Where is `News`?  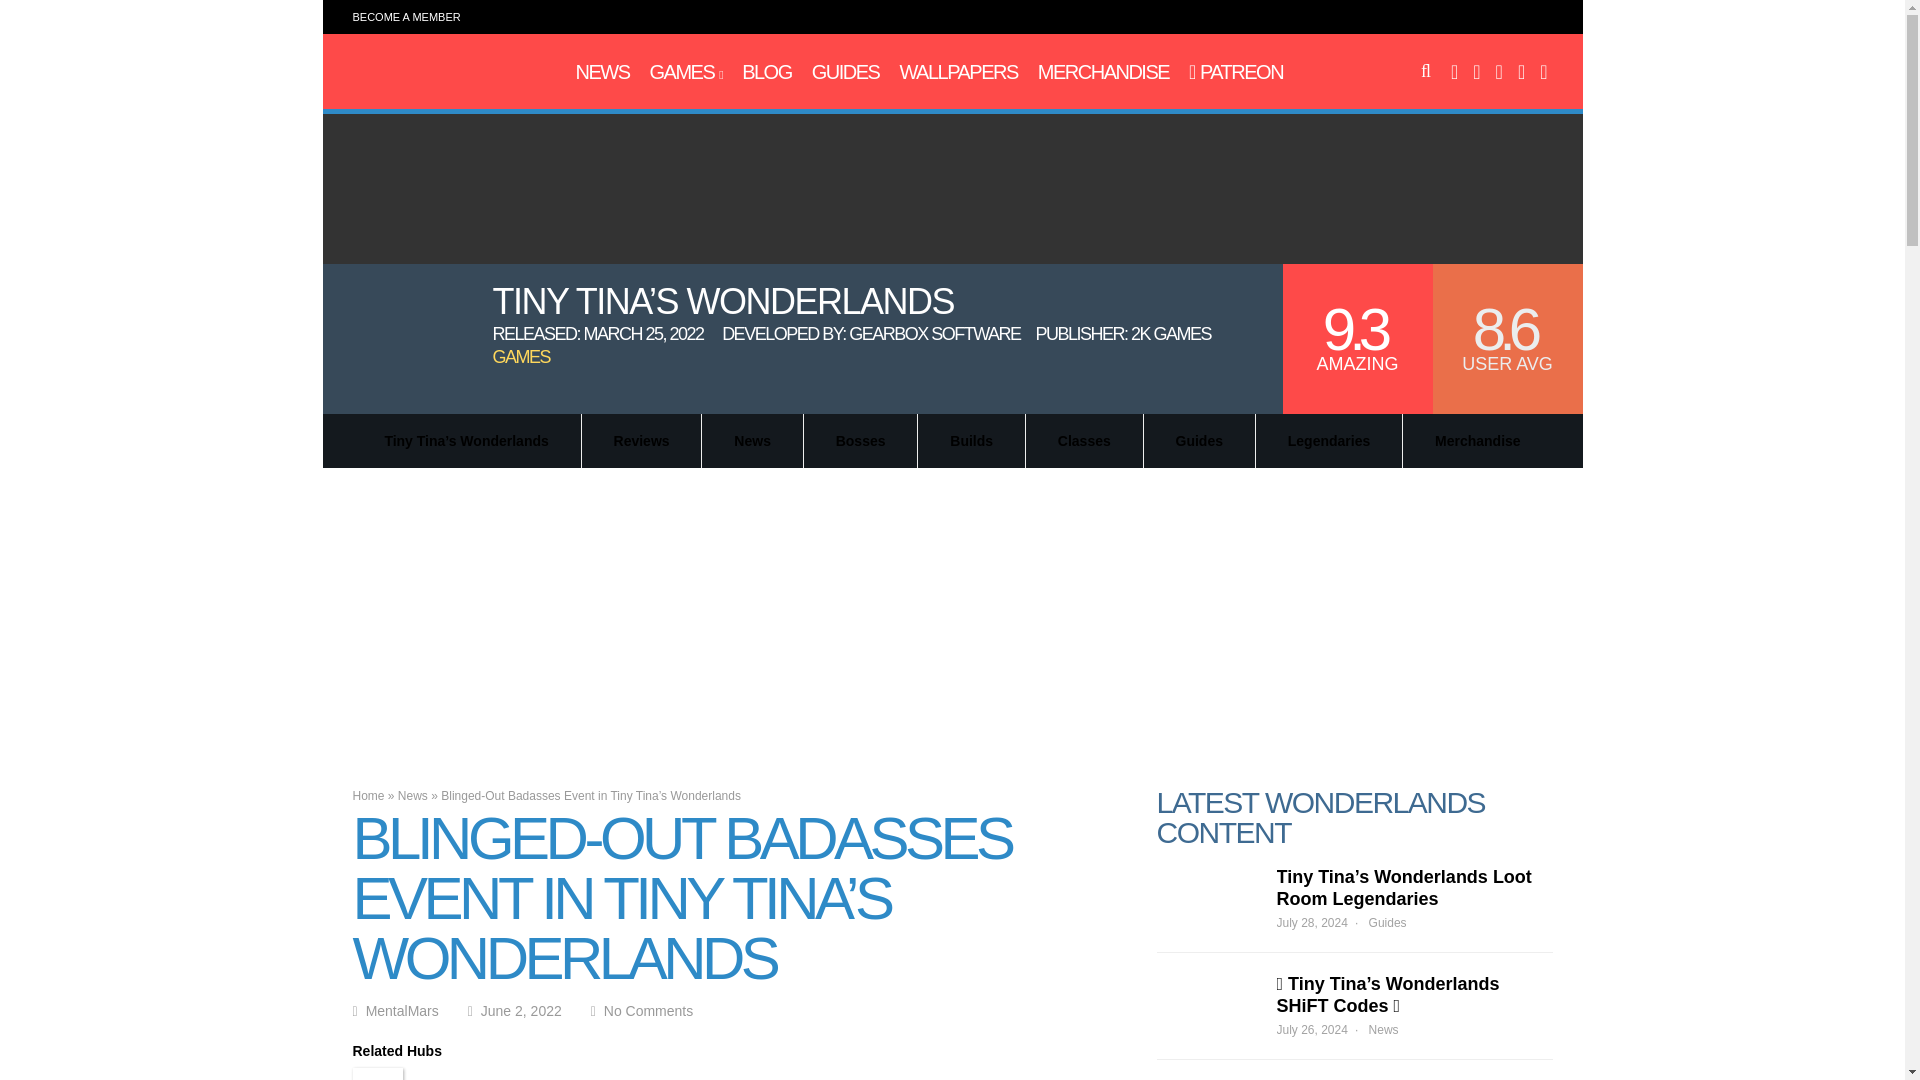
News is located at coordinates (602, 72).